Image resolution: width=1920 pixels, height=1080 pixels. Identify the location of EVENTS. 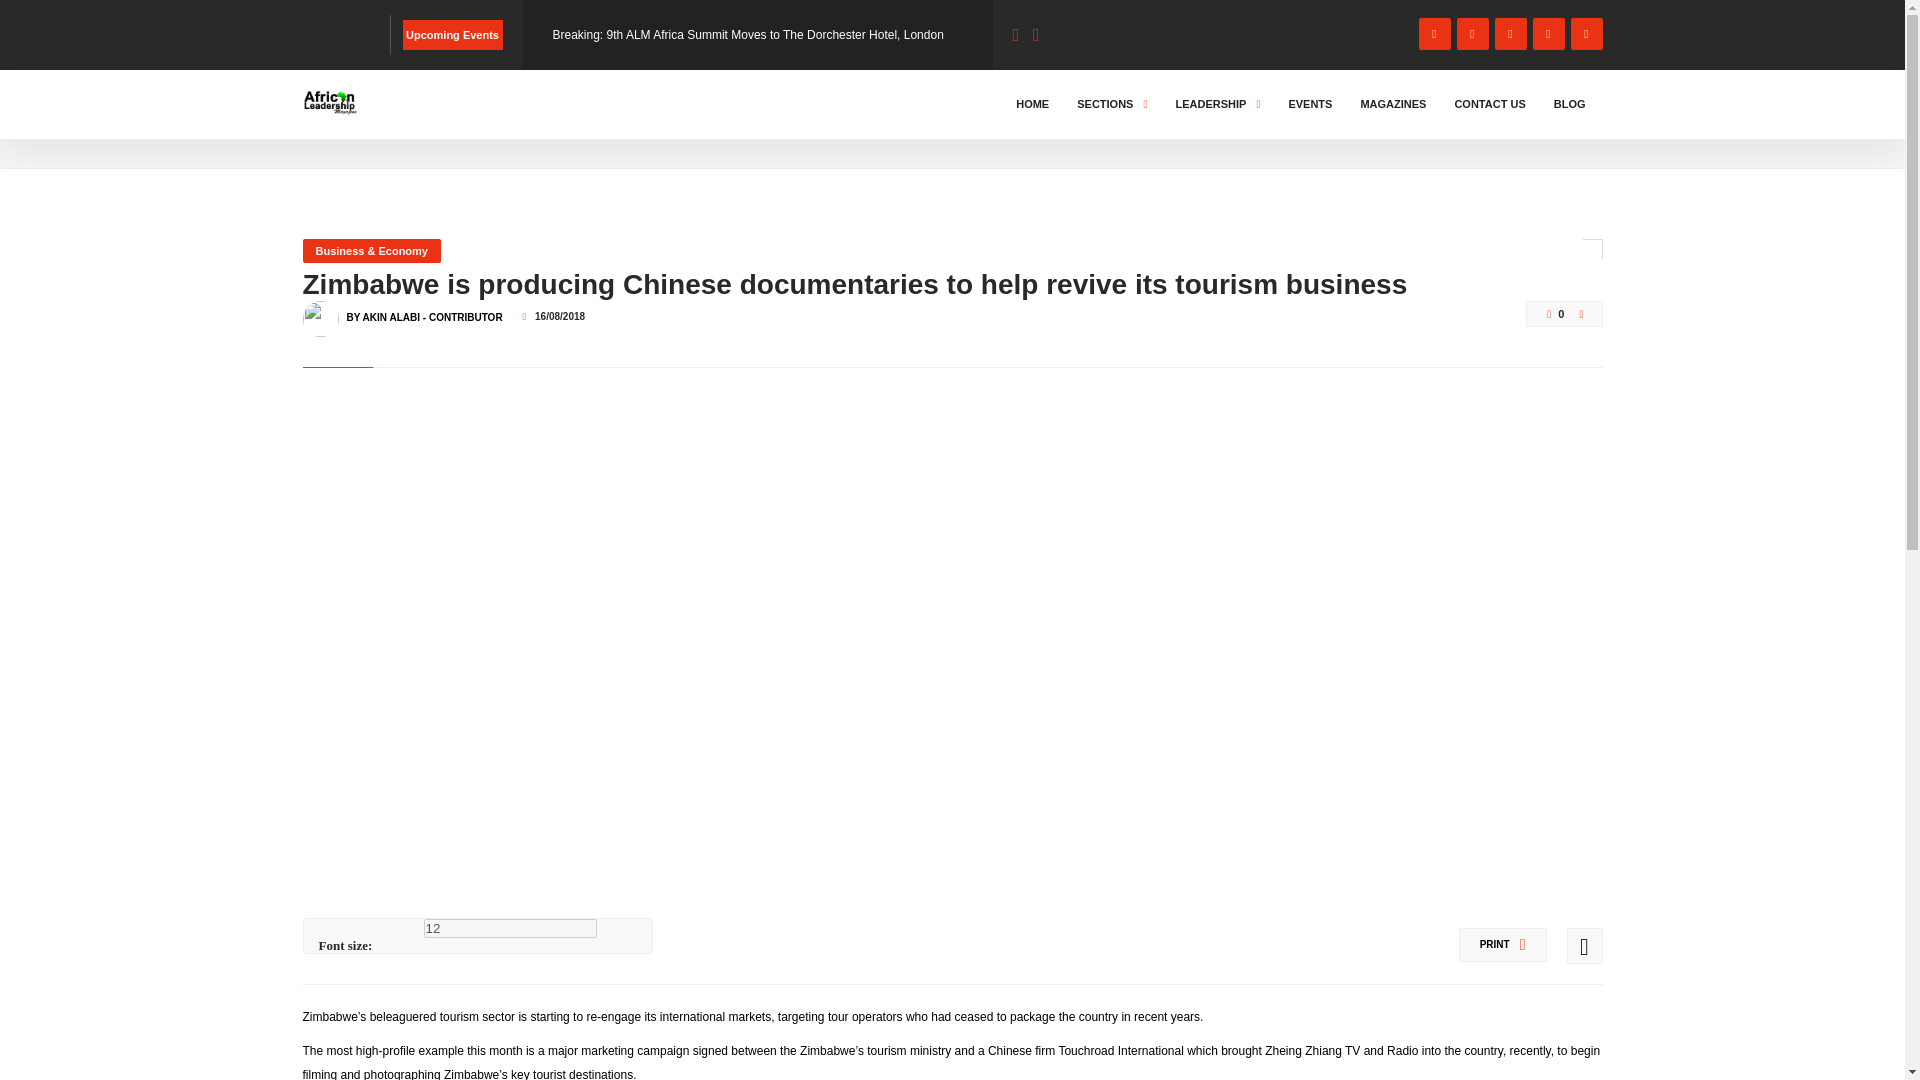
(1309, 104).